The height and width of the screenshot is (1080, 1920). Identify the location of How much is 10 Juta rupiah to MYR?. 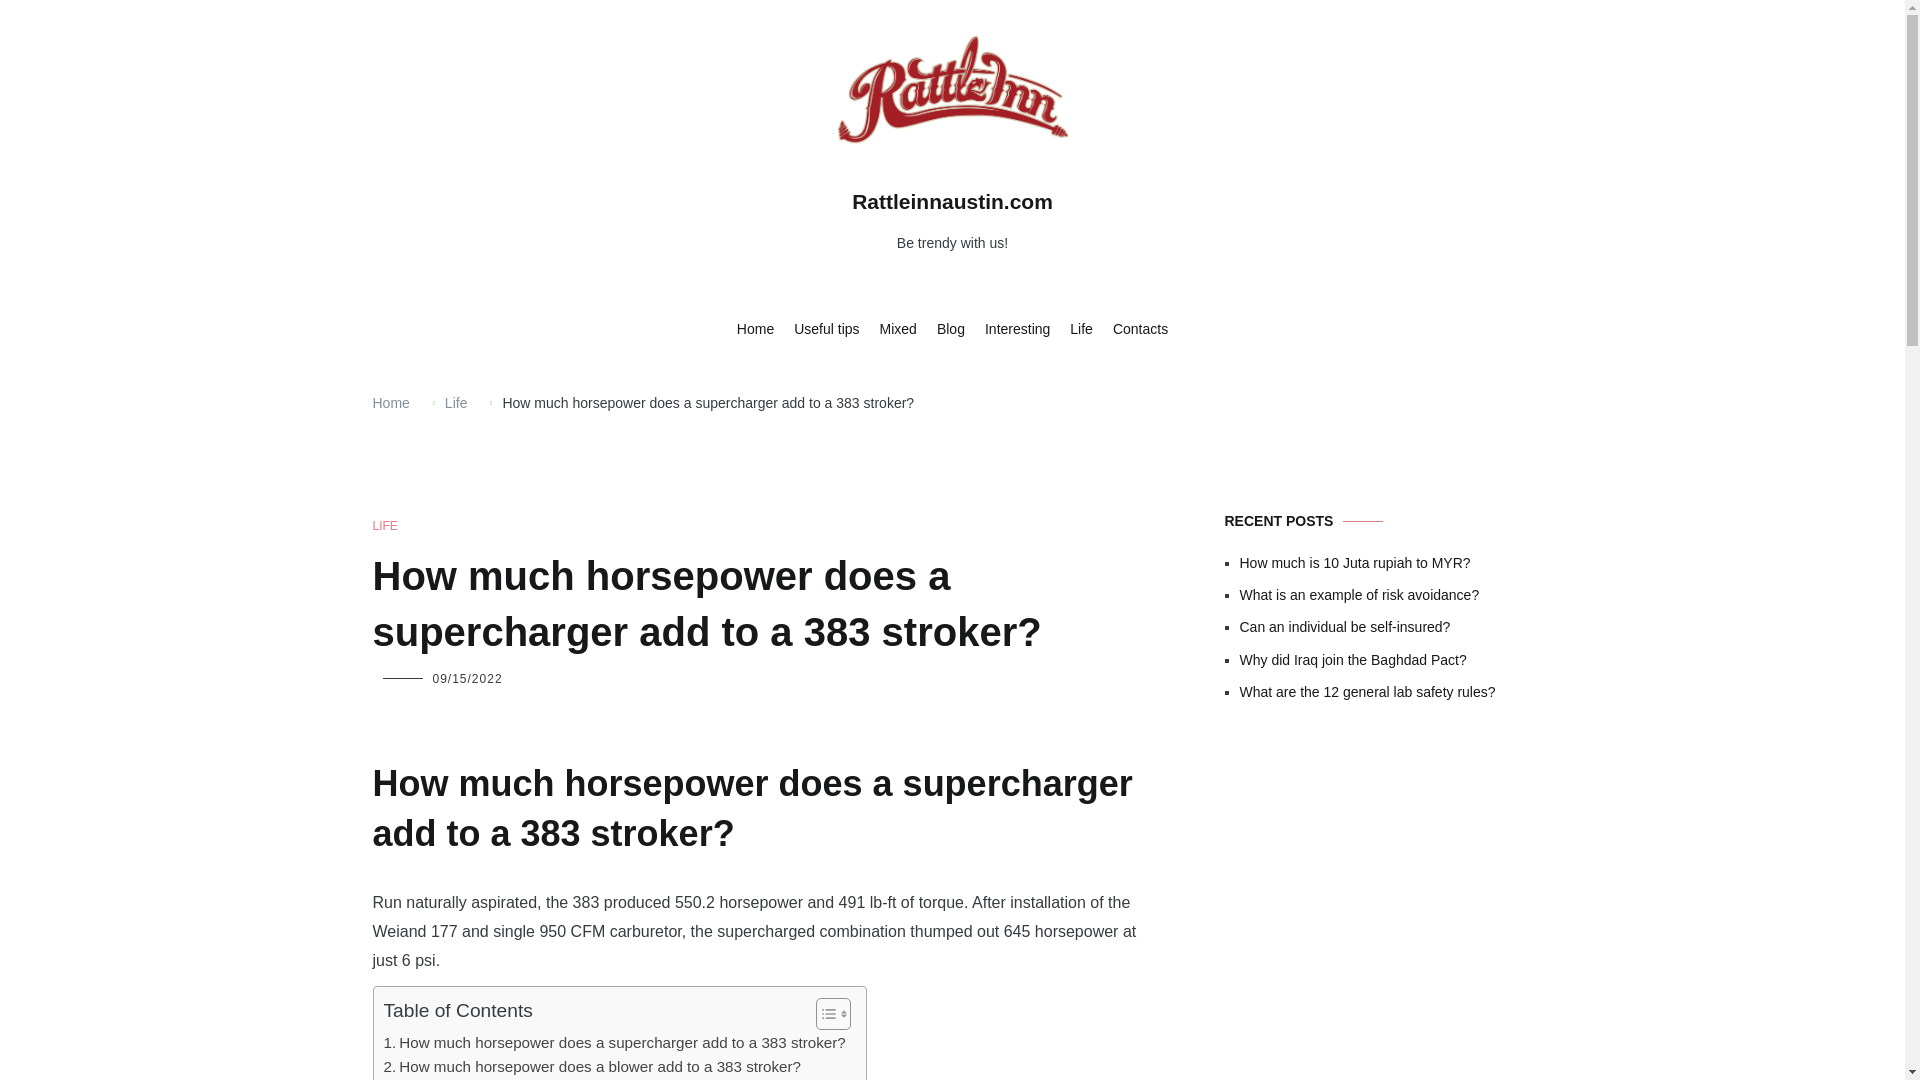
(1386, 562).